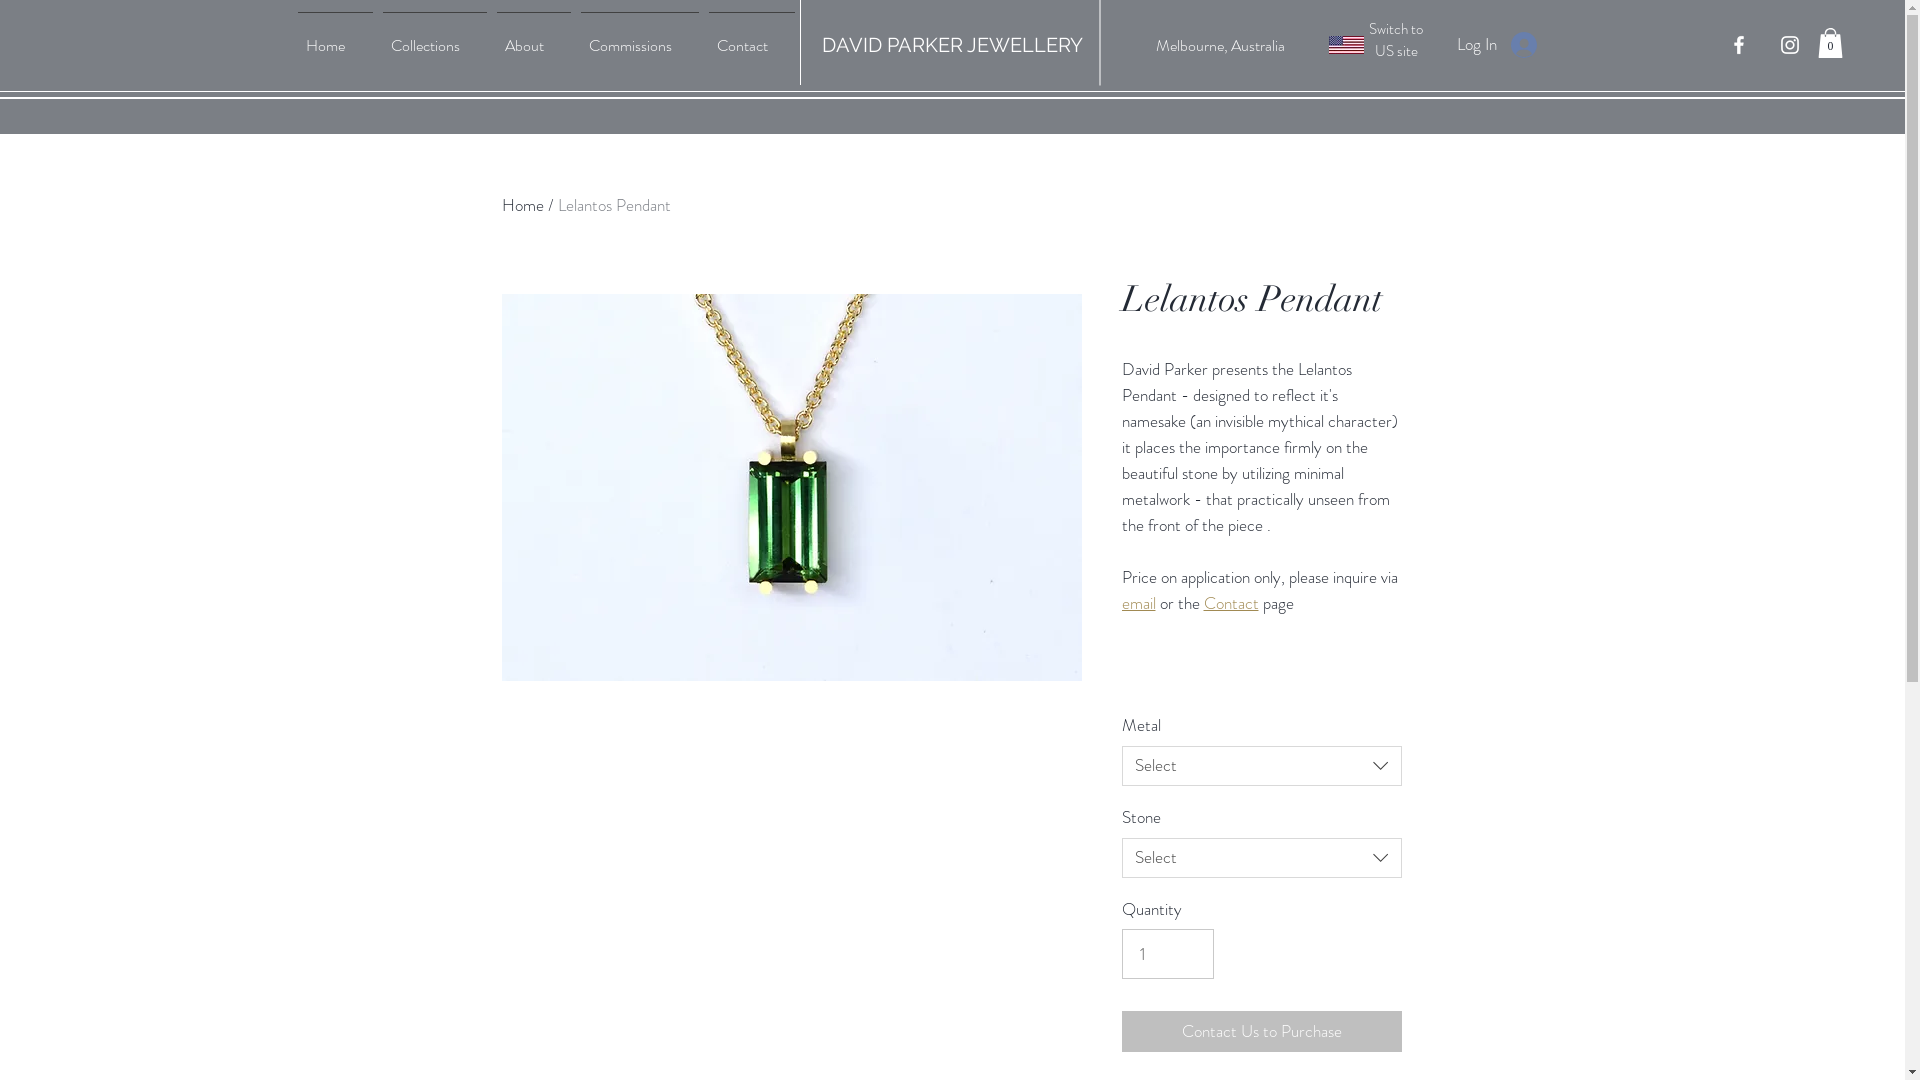 The image size is (1920, 1080). I want to click on Log In, so click(1496, 45).